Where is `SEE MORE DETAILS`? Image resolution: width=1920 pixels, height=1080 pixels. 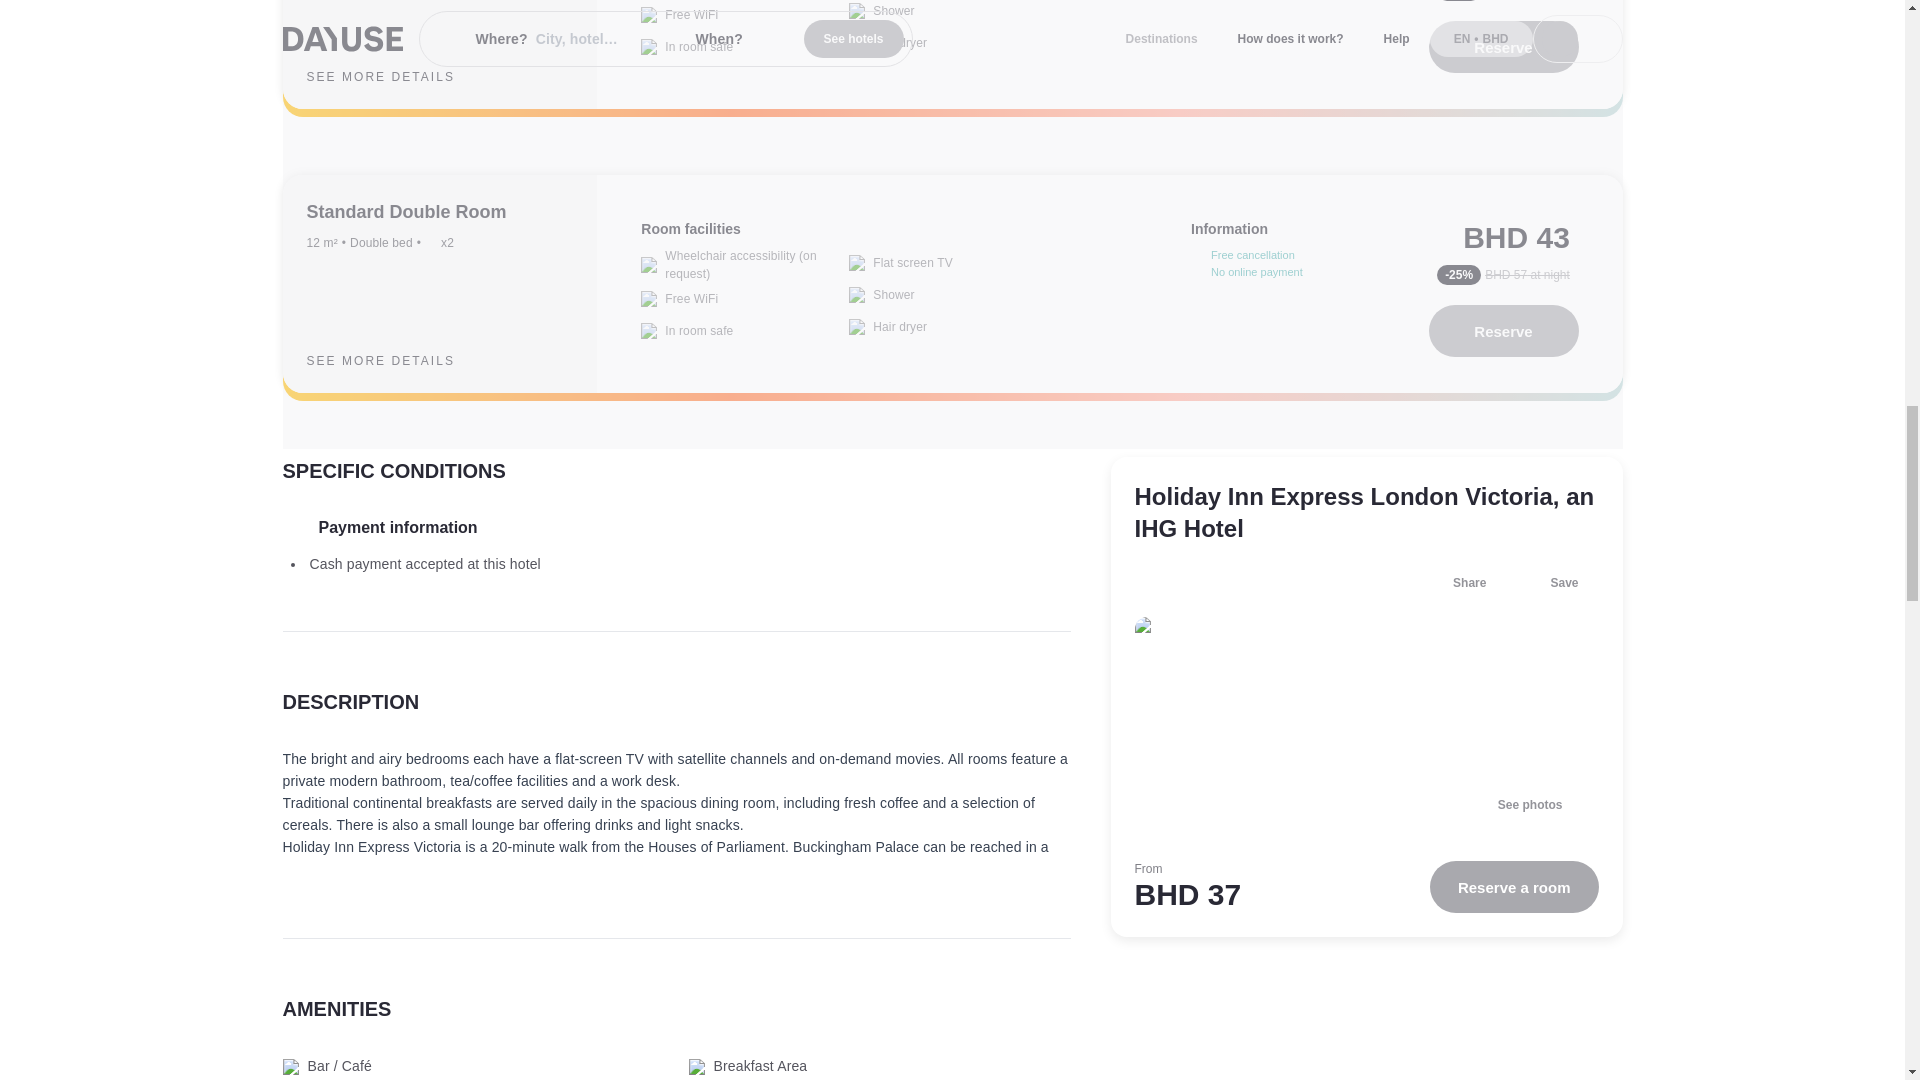 SEE MORE DETAILS is located at coordinates (396, 76).